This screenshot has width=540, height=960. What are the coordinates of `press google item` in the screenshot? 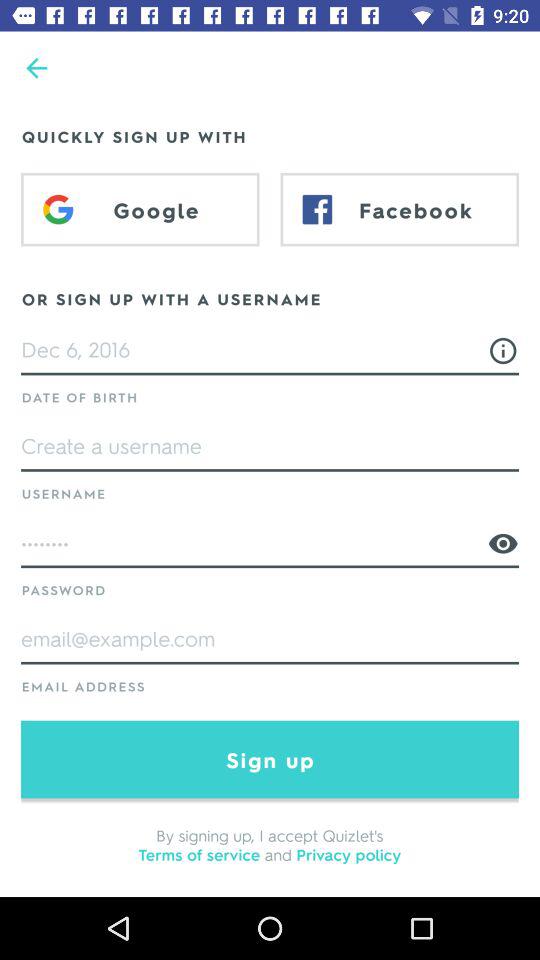 It's located at (140, 209).